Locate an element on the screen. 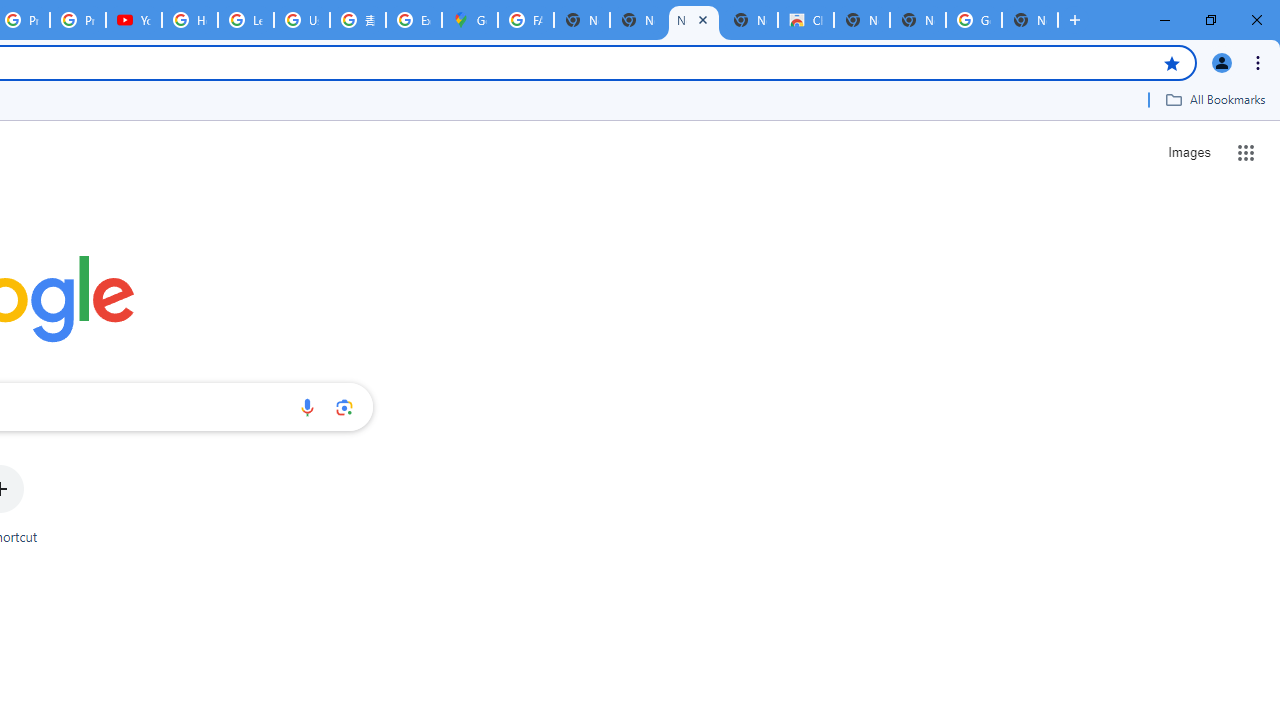 The width and height of the screenshot is (1280, 720). Privacy Checkup is located at coordinates (78, 20).